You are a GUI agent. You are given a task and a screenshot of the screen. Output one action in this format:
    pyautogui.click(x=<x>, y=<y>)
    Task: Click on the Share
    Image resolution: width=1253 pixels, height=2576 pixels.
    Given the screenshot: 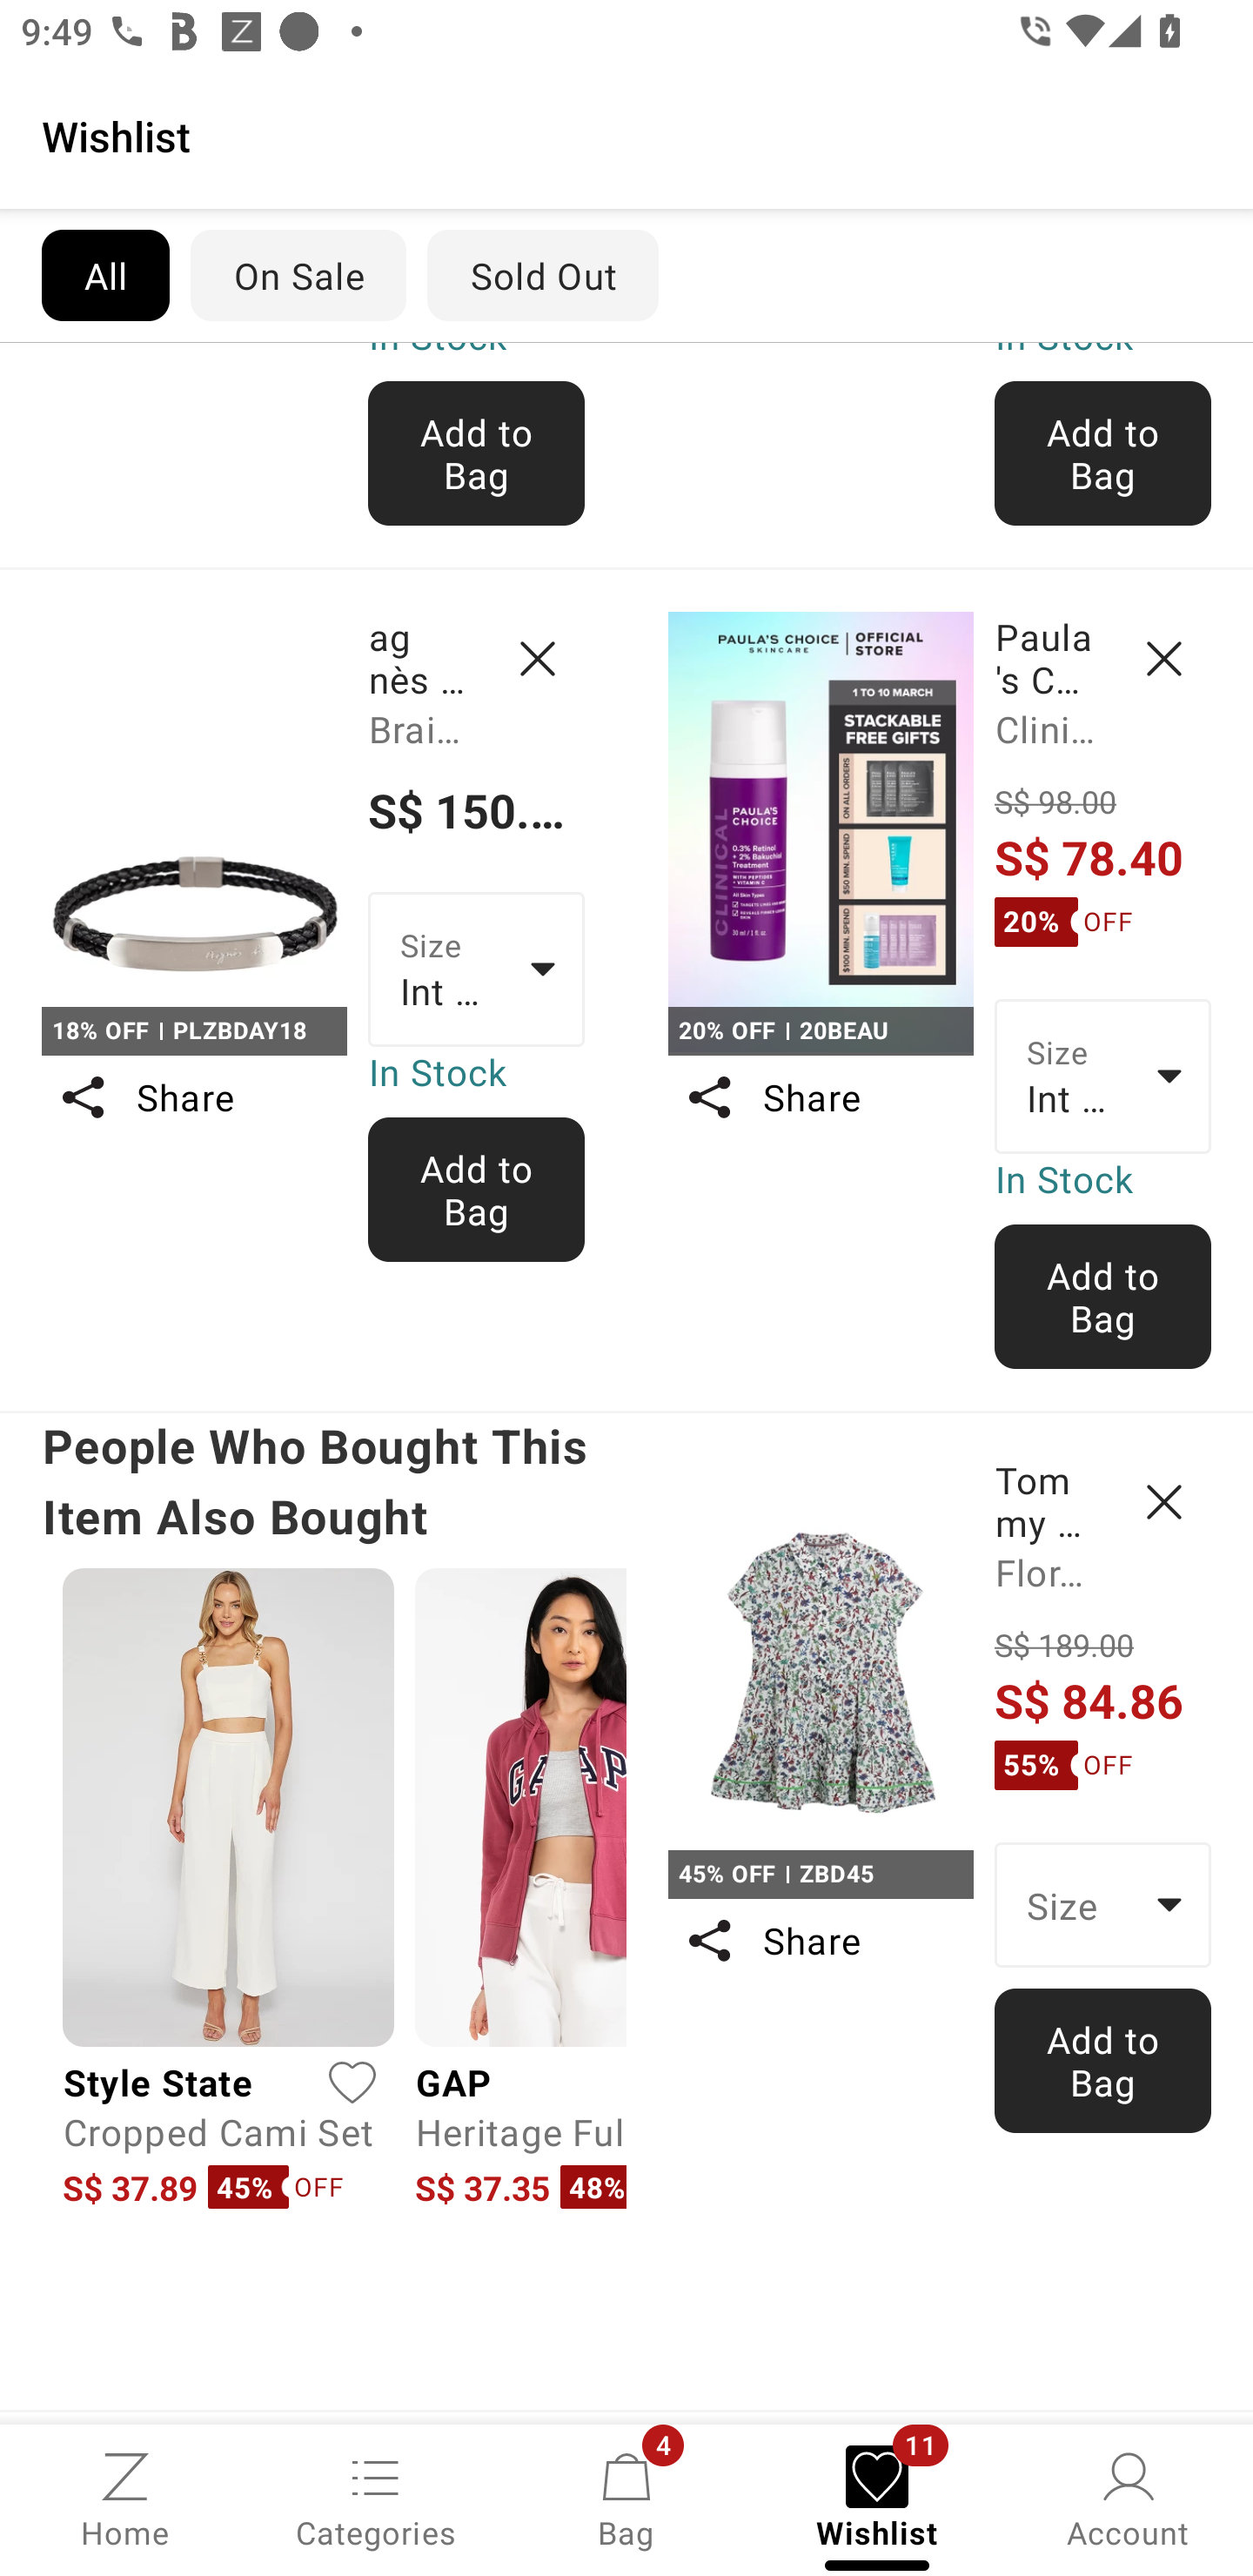 What is the action you would take?
    pyautogui.click(x=820, y=1097)
    